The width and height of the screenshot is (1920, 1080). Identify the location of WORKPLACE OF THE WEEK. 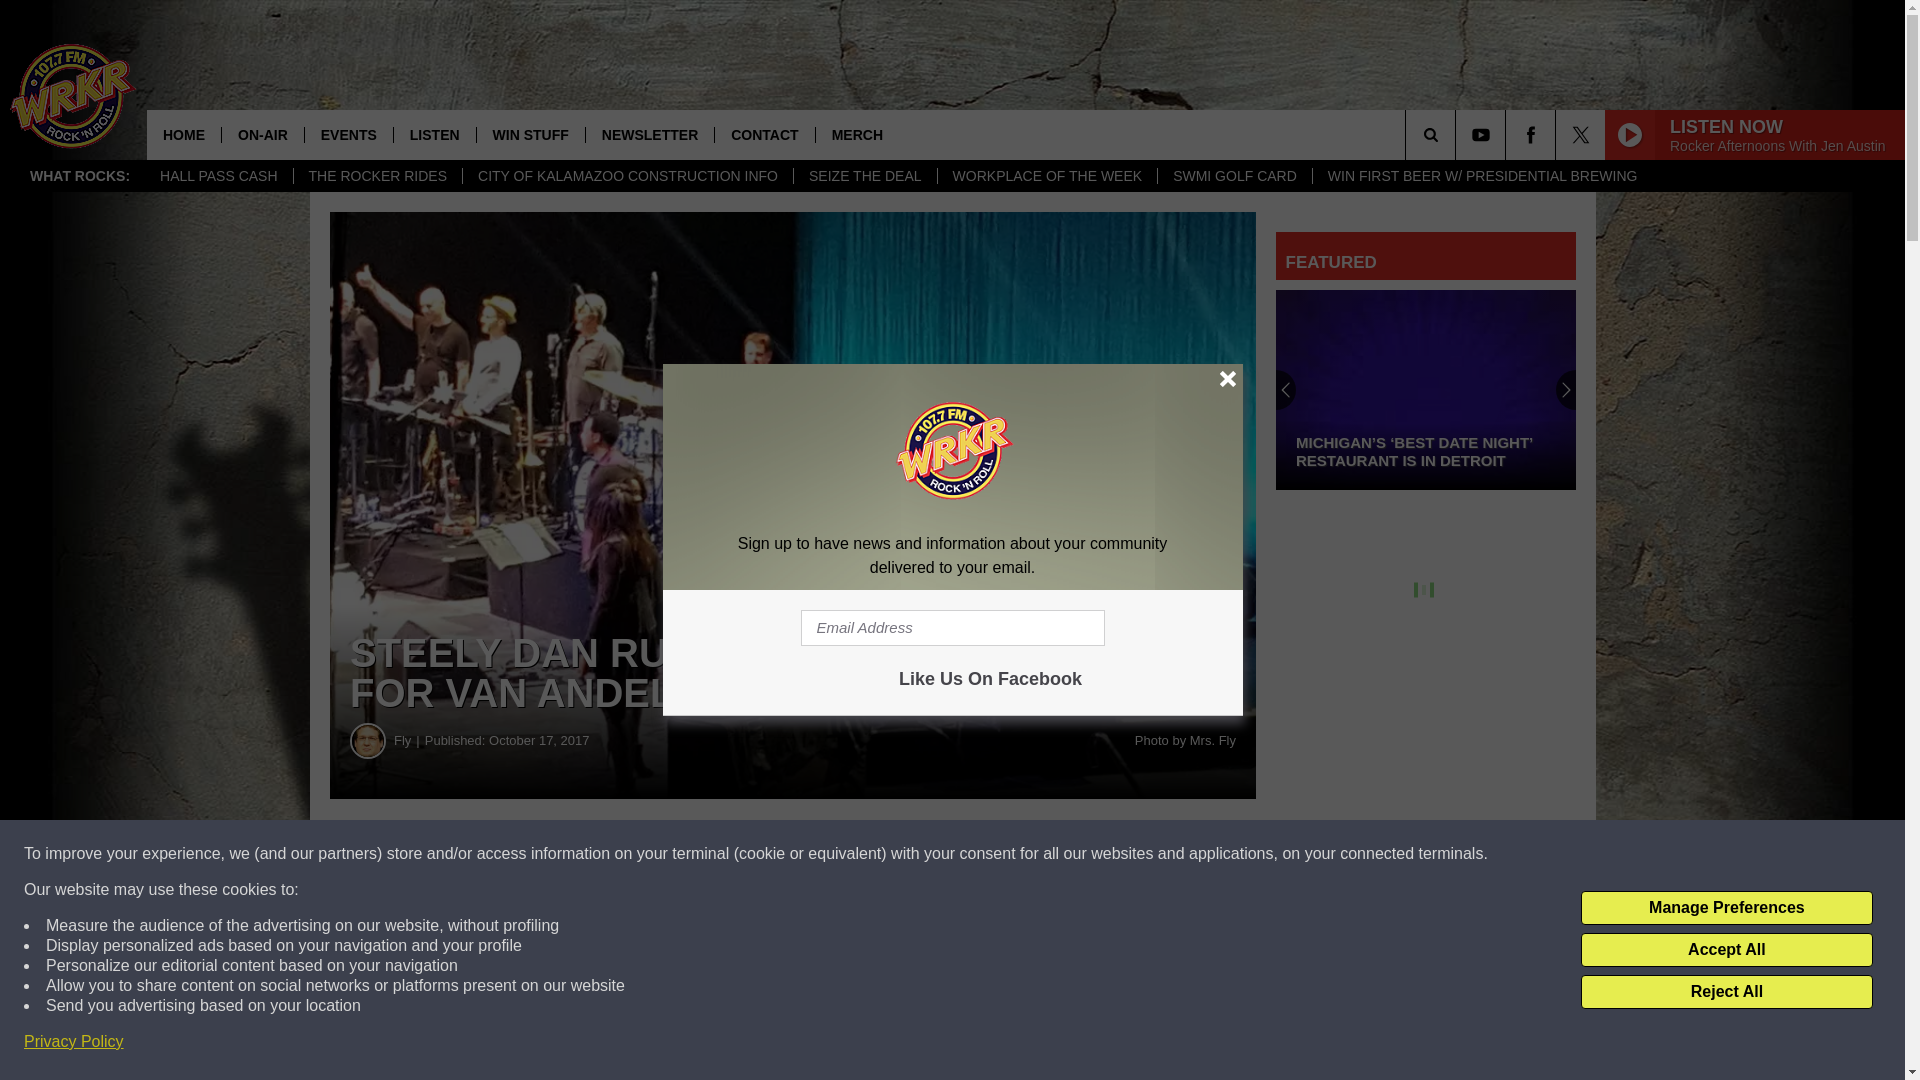
(1046, 176).